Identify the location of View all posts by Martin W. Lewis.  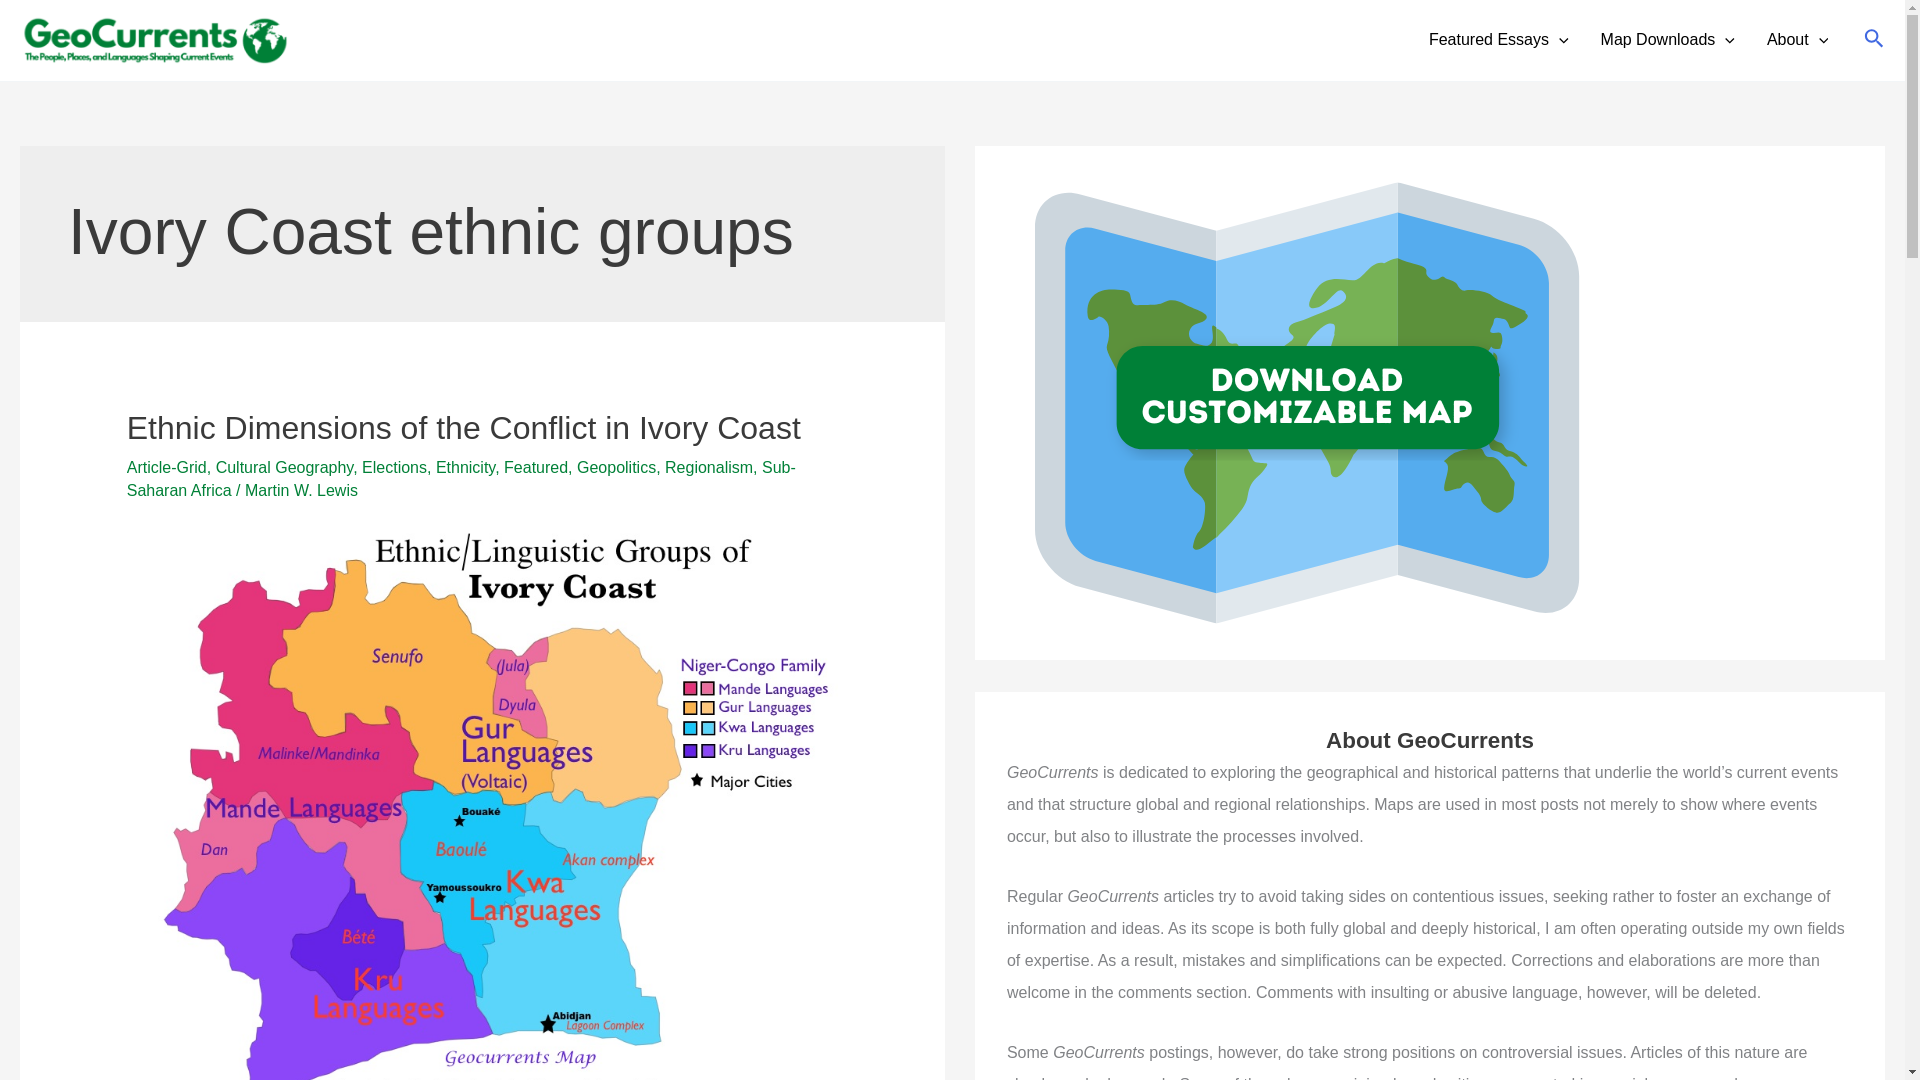
(301, 490).